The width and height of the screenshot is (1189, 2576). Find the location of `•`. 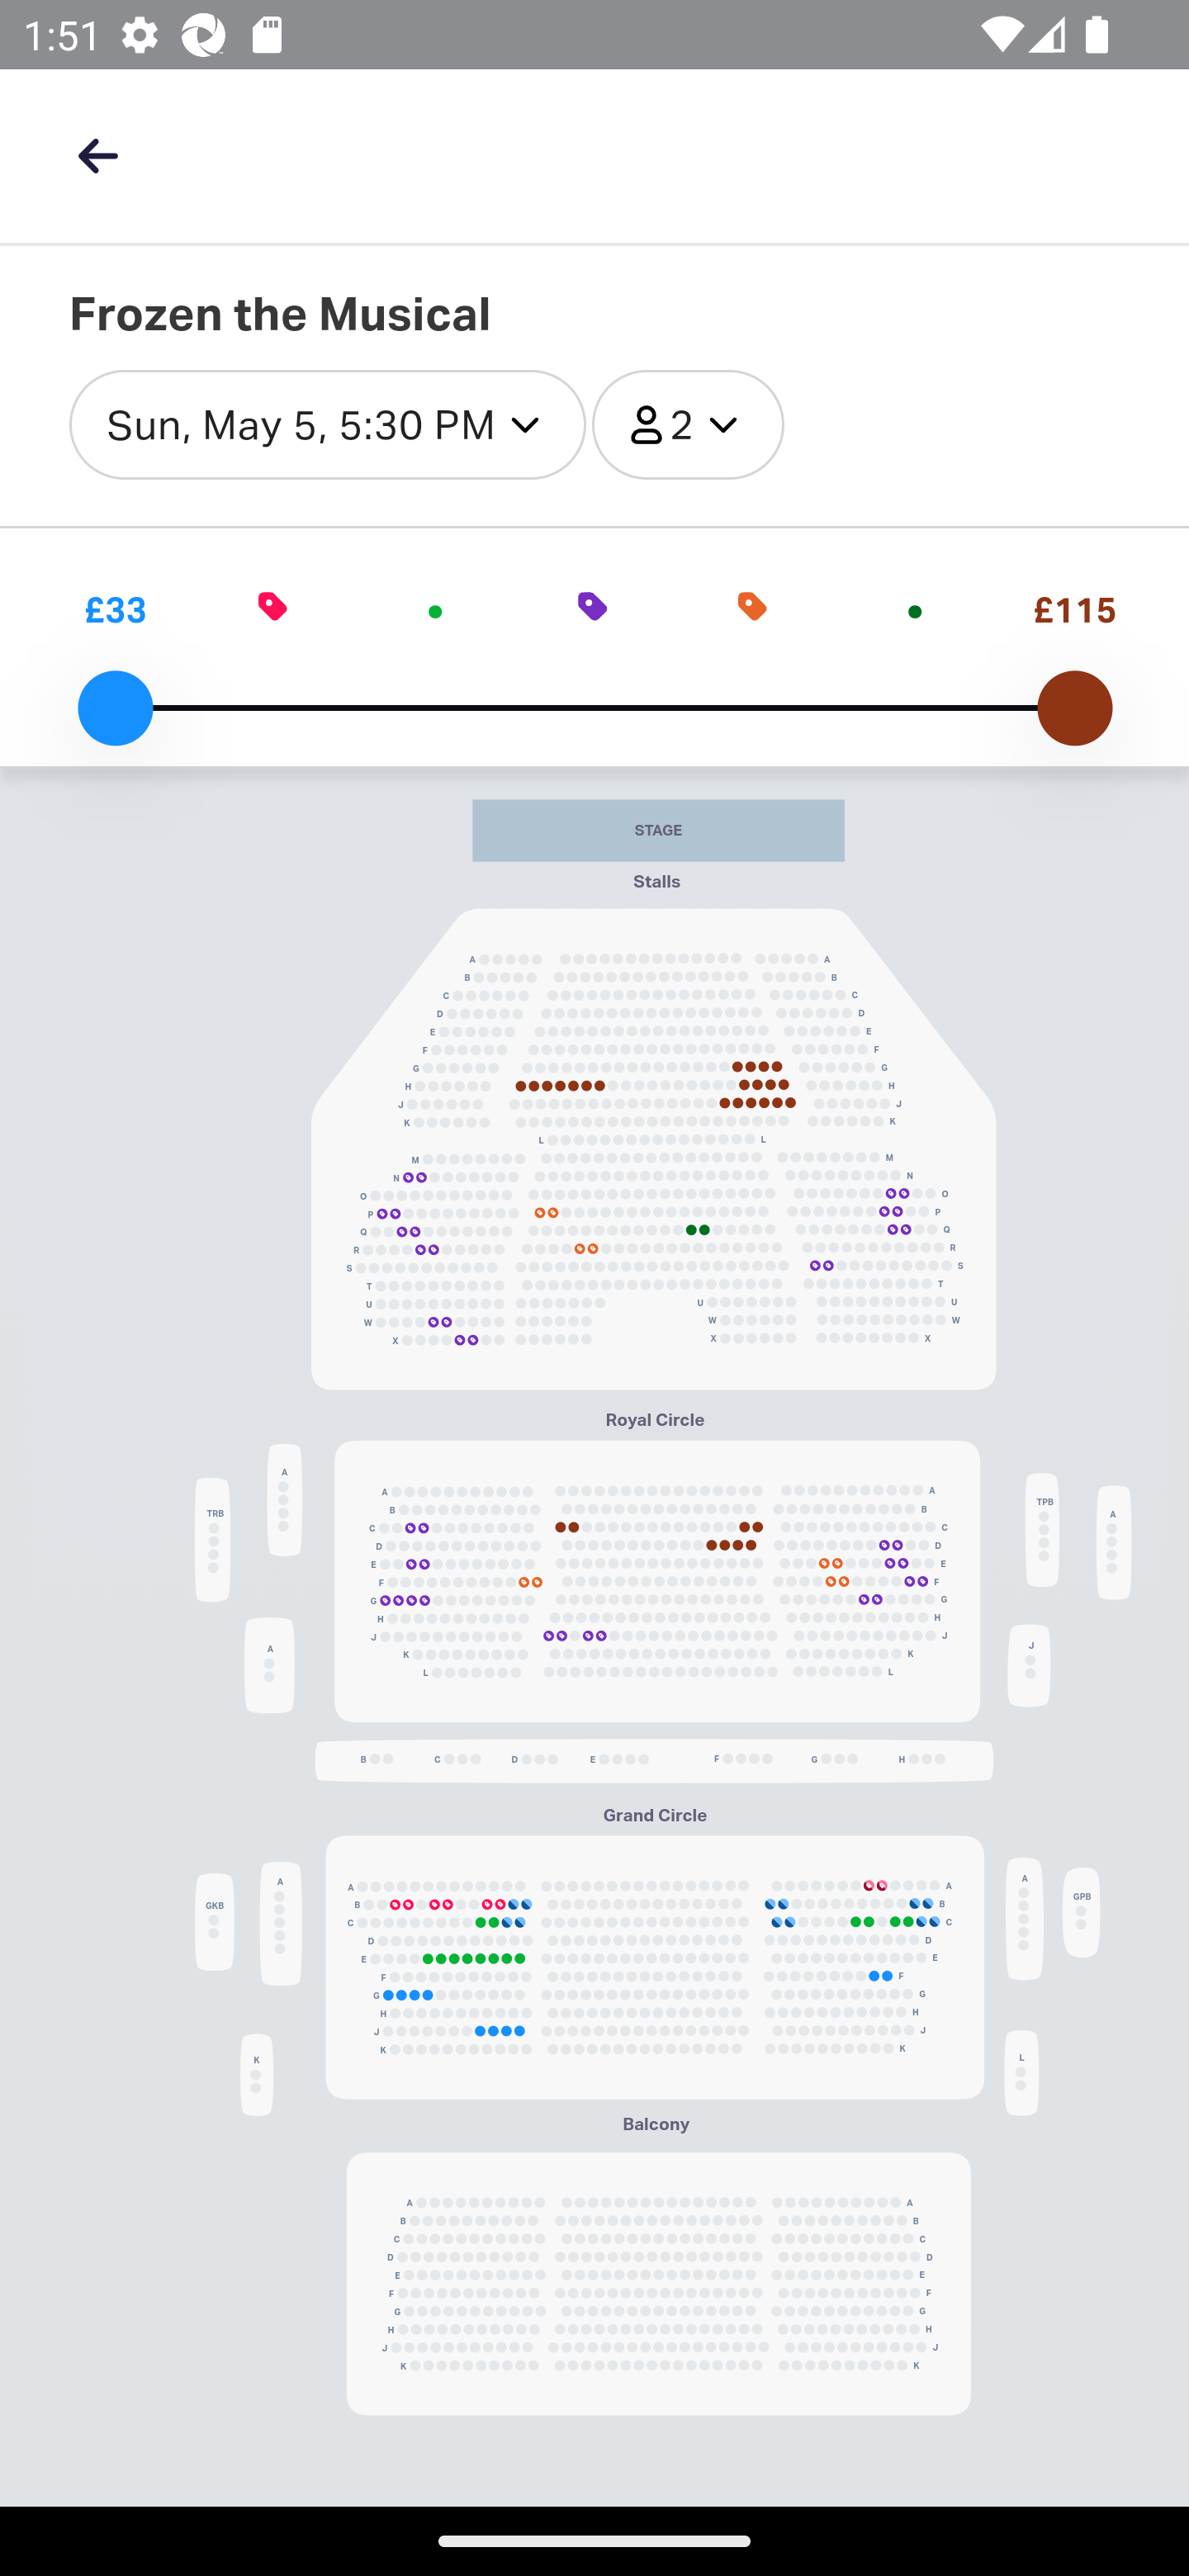

• is located at coordinates (914, 609).